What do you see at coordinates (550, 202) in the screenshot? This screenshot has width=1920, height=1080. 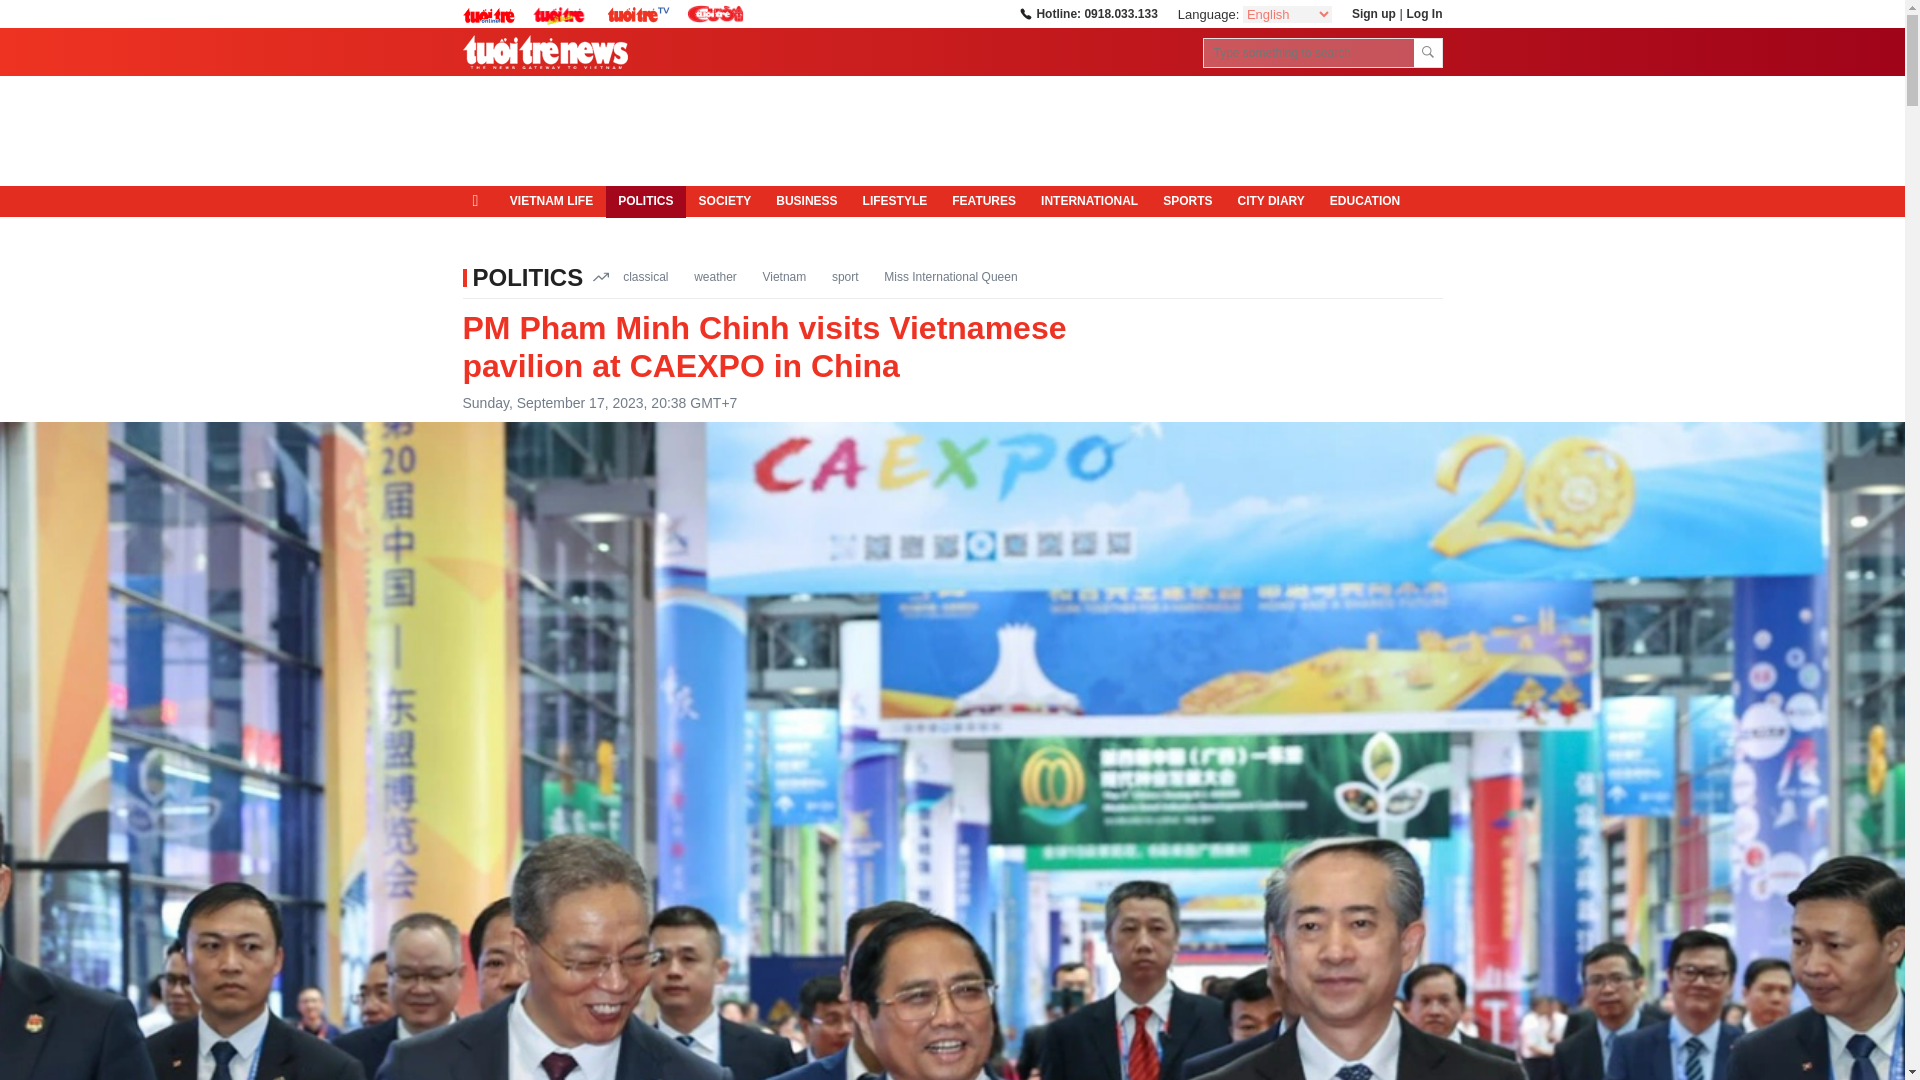 I see `Vietname Life` at bounding box center [550, 202].